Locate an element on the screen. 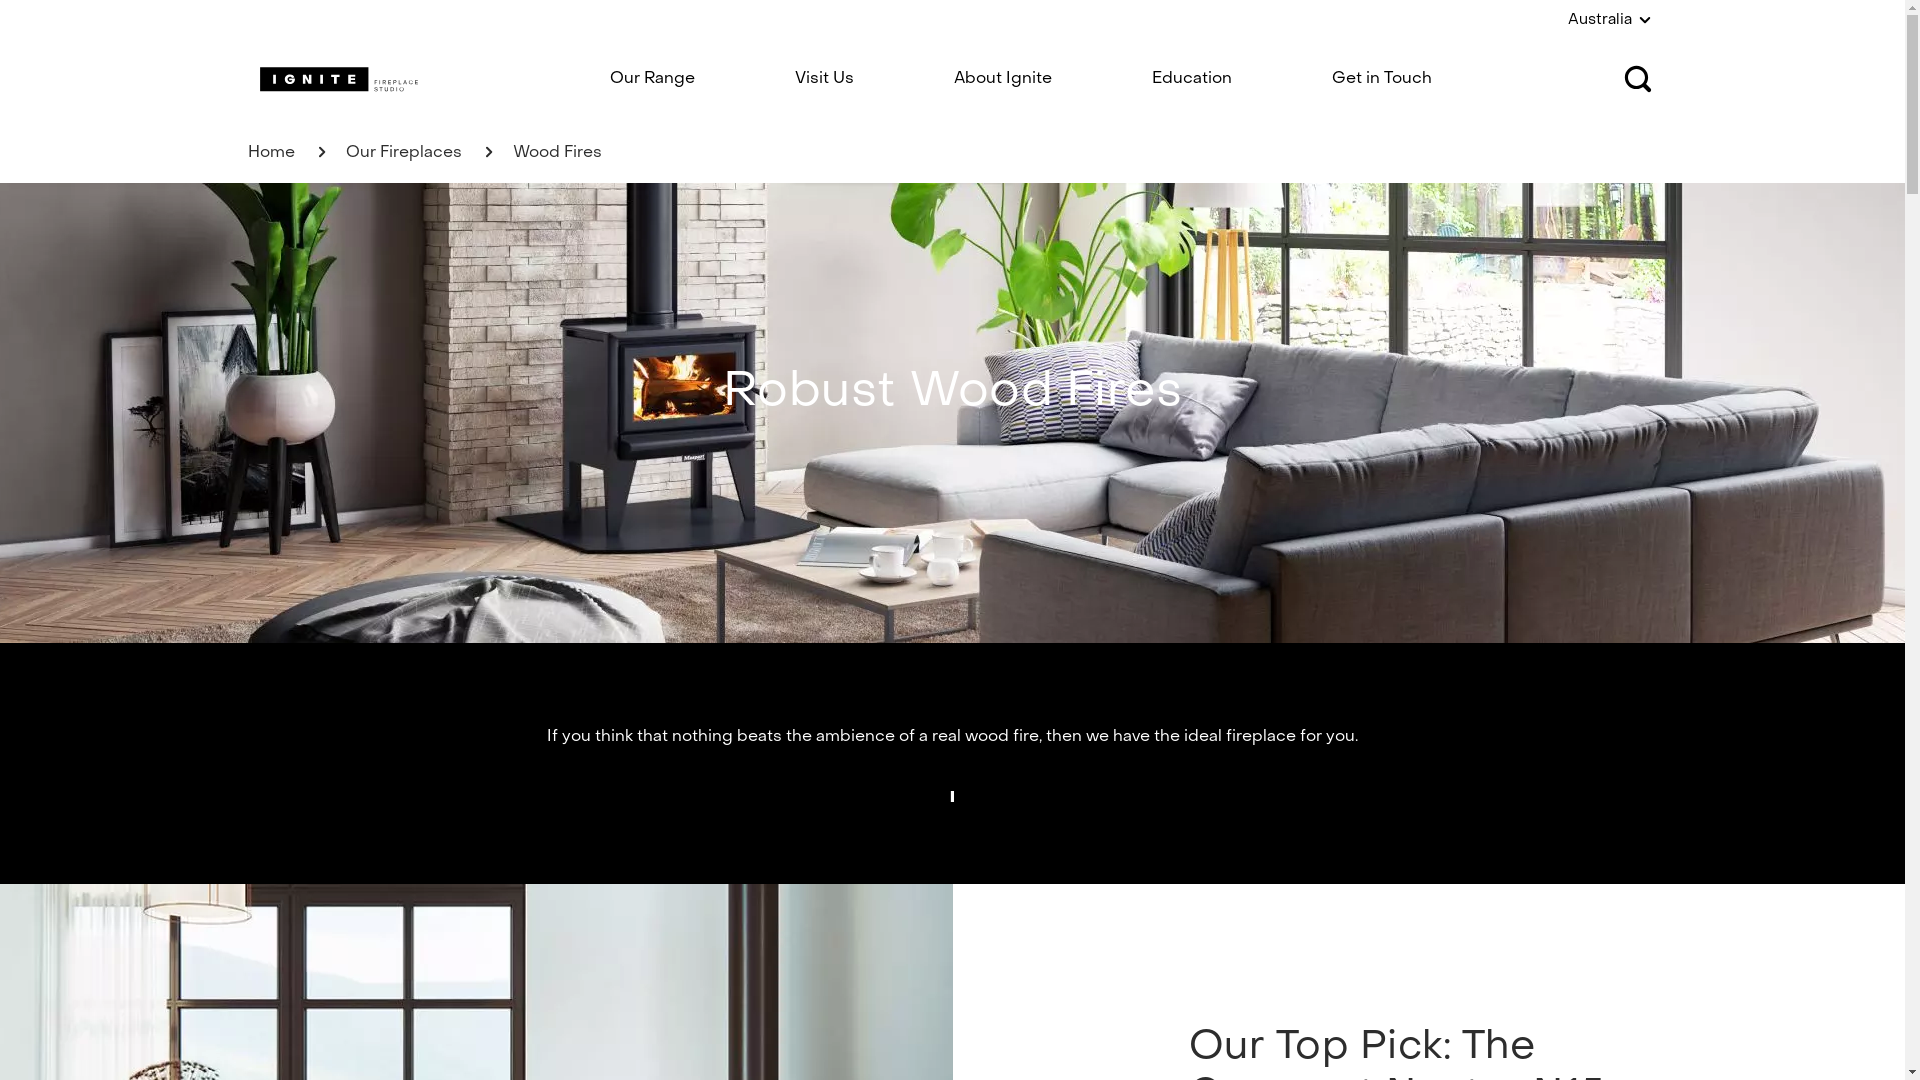  Visit Us is located at coordinates (824, 79).